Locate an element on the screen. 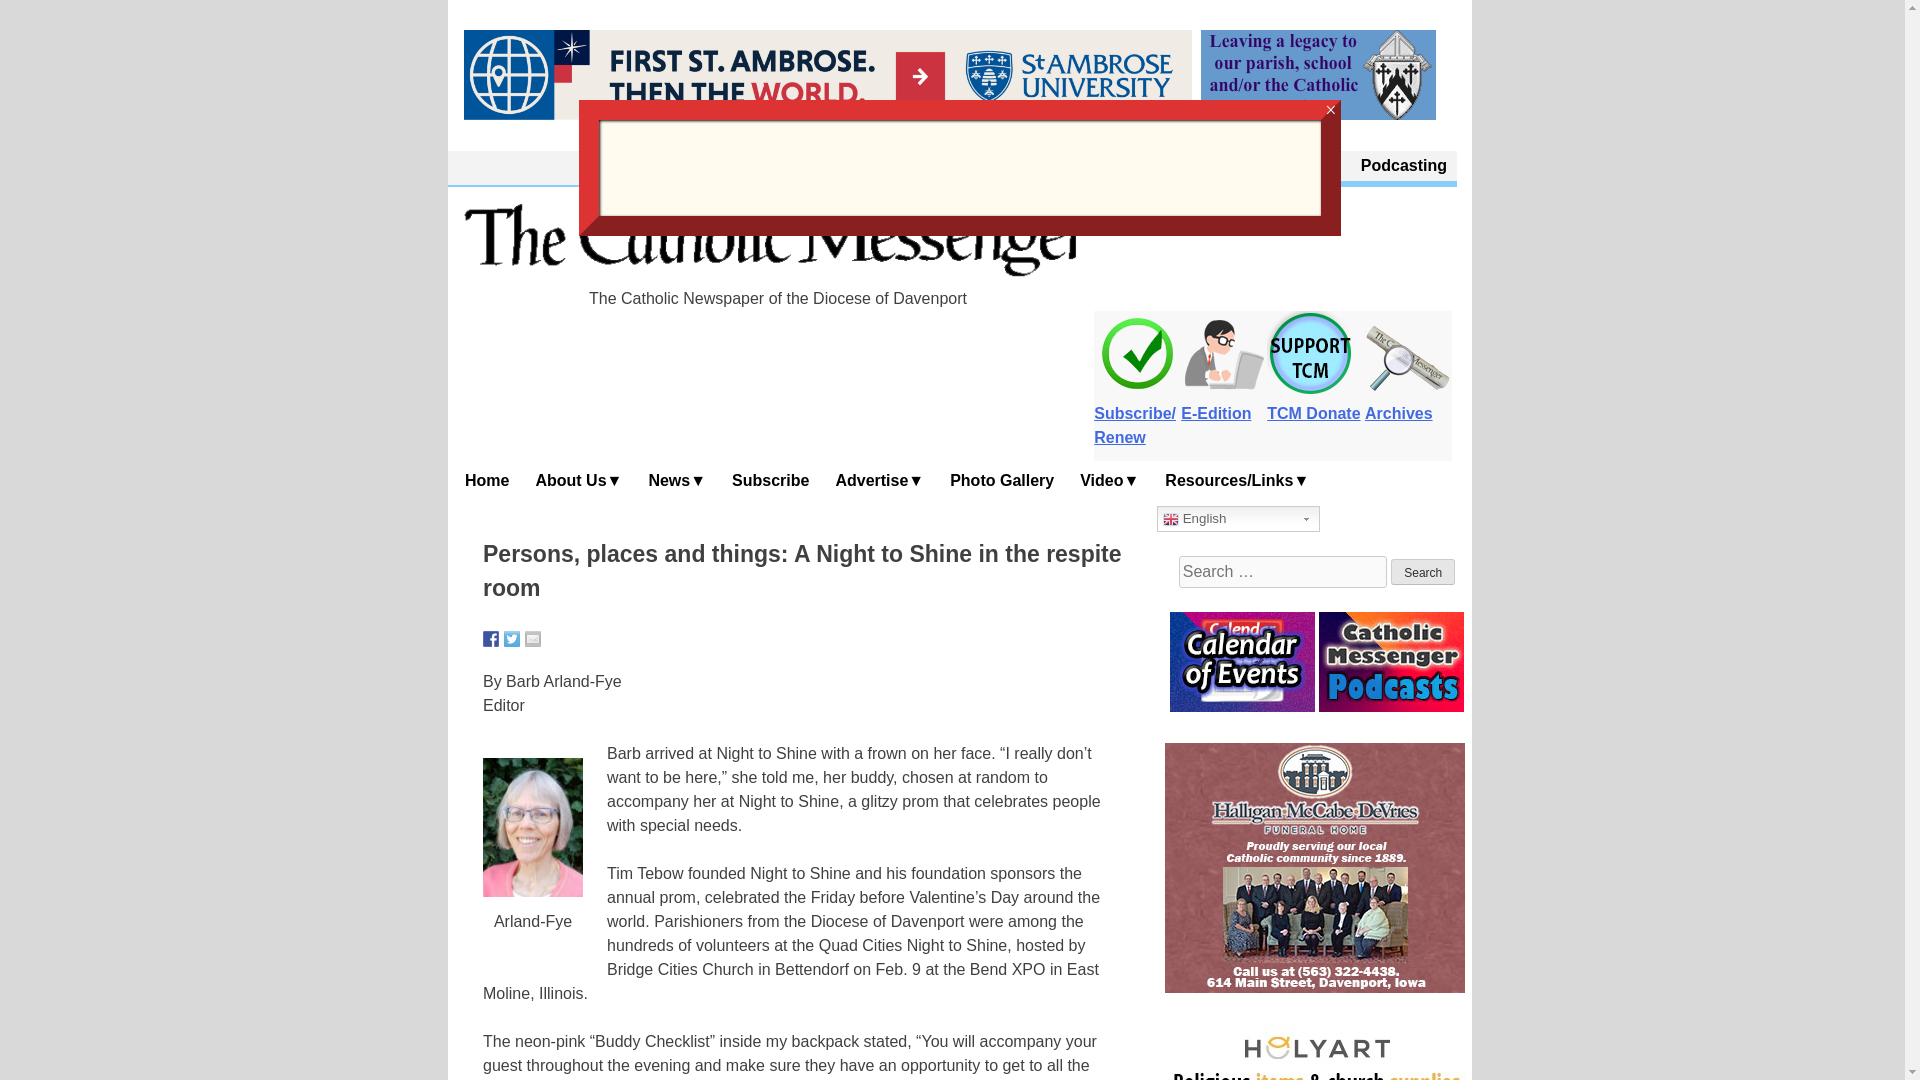  About Us is located at coordinates (1200, 166).